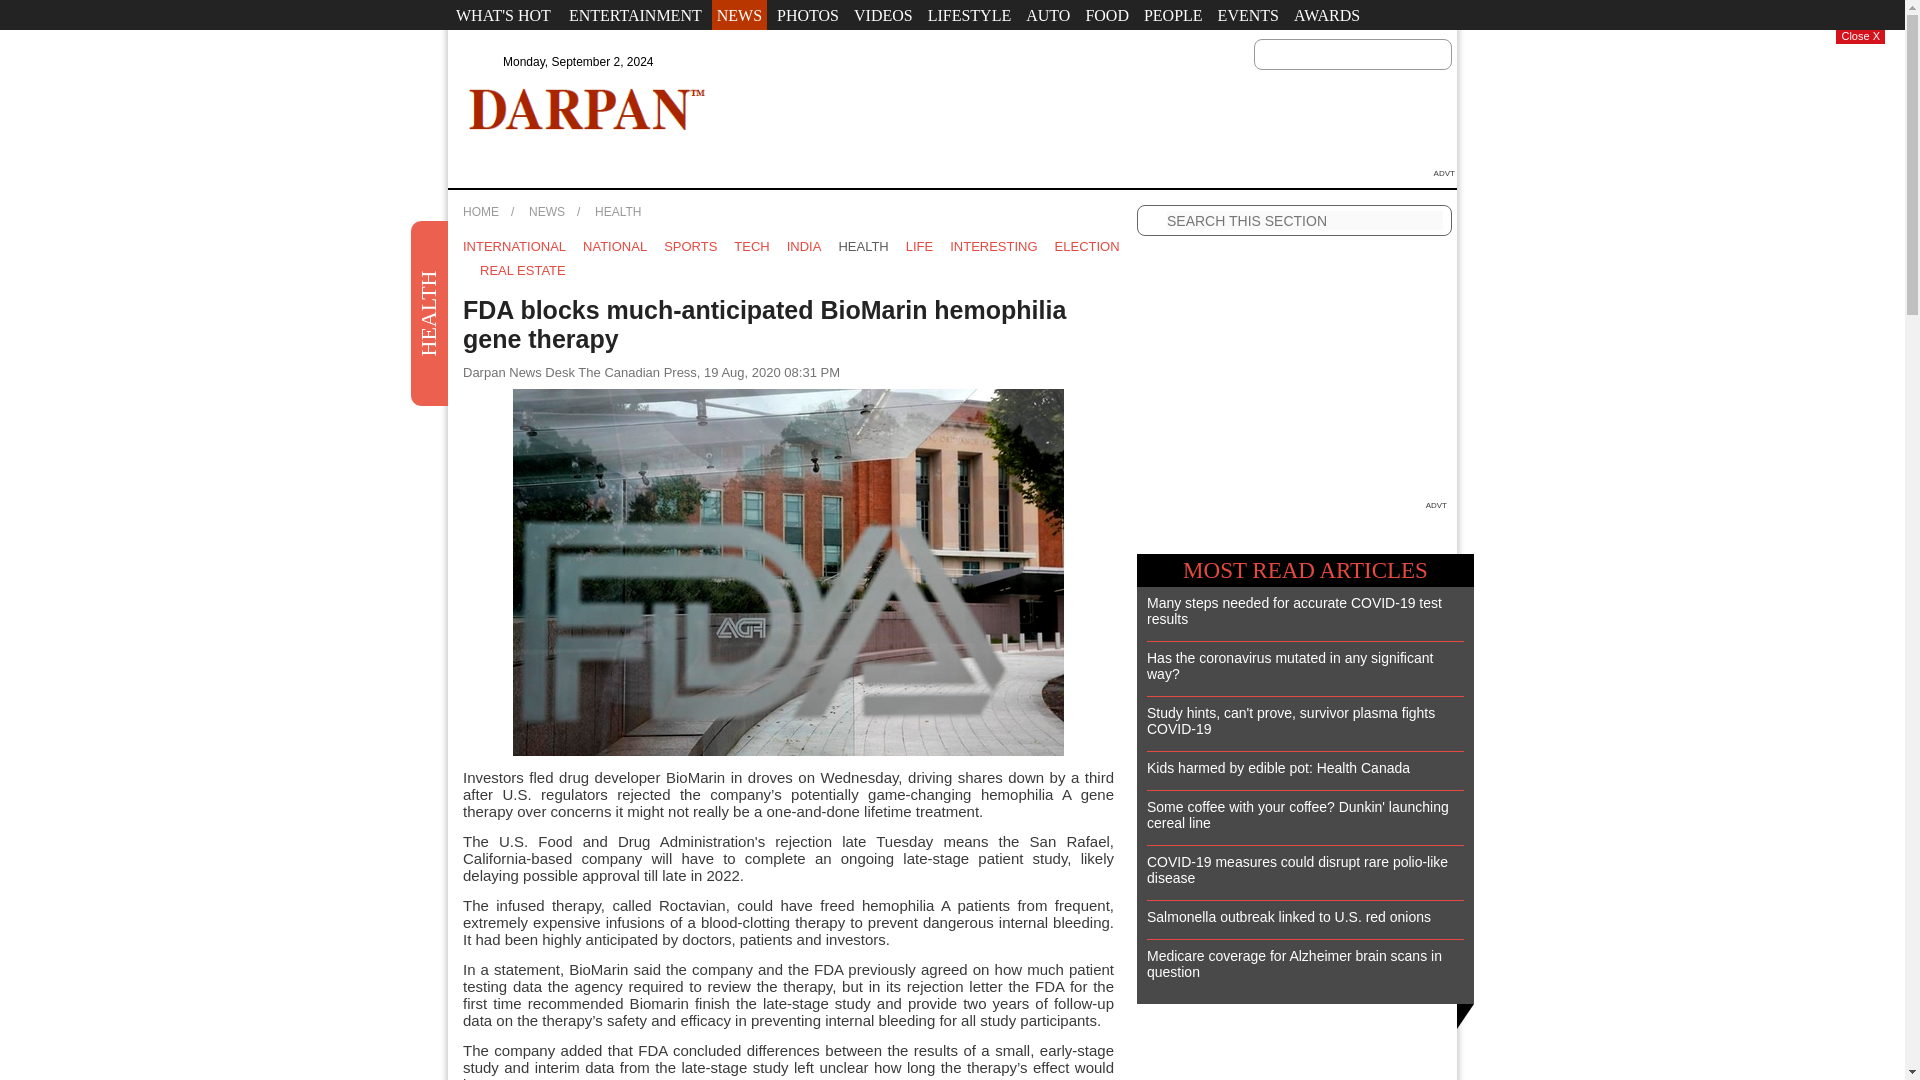  I want to click on PHOTOS, so click(808, 15).